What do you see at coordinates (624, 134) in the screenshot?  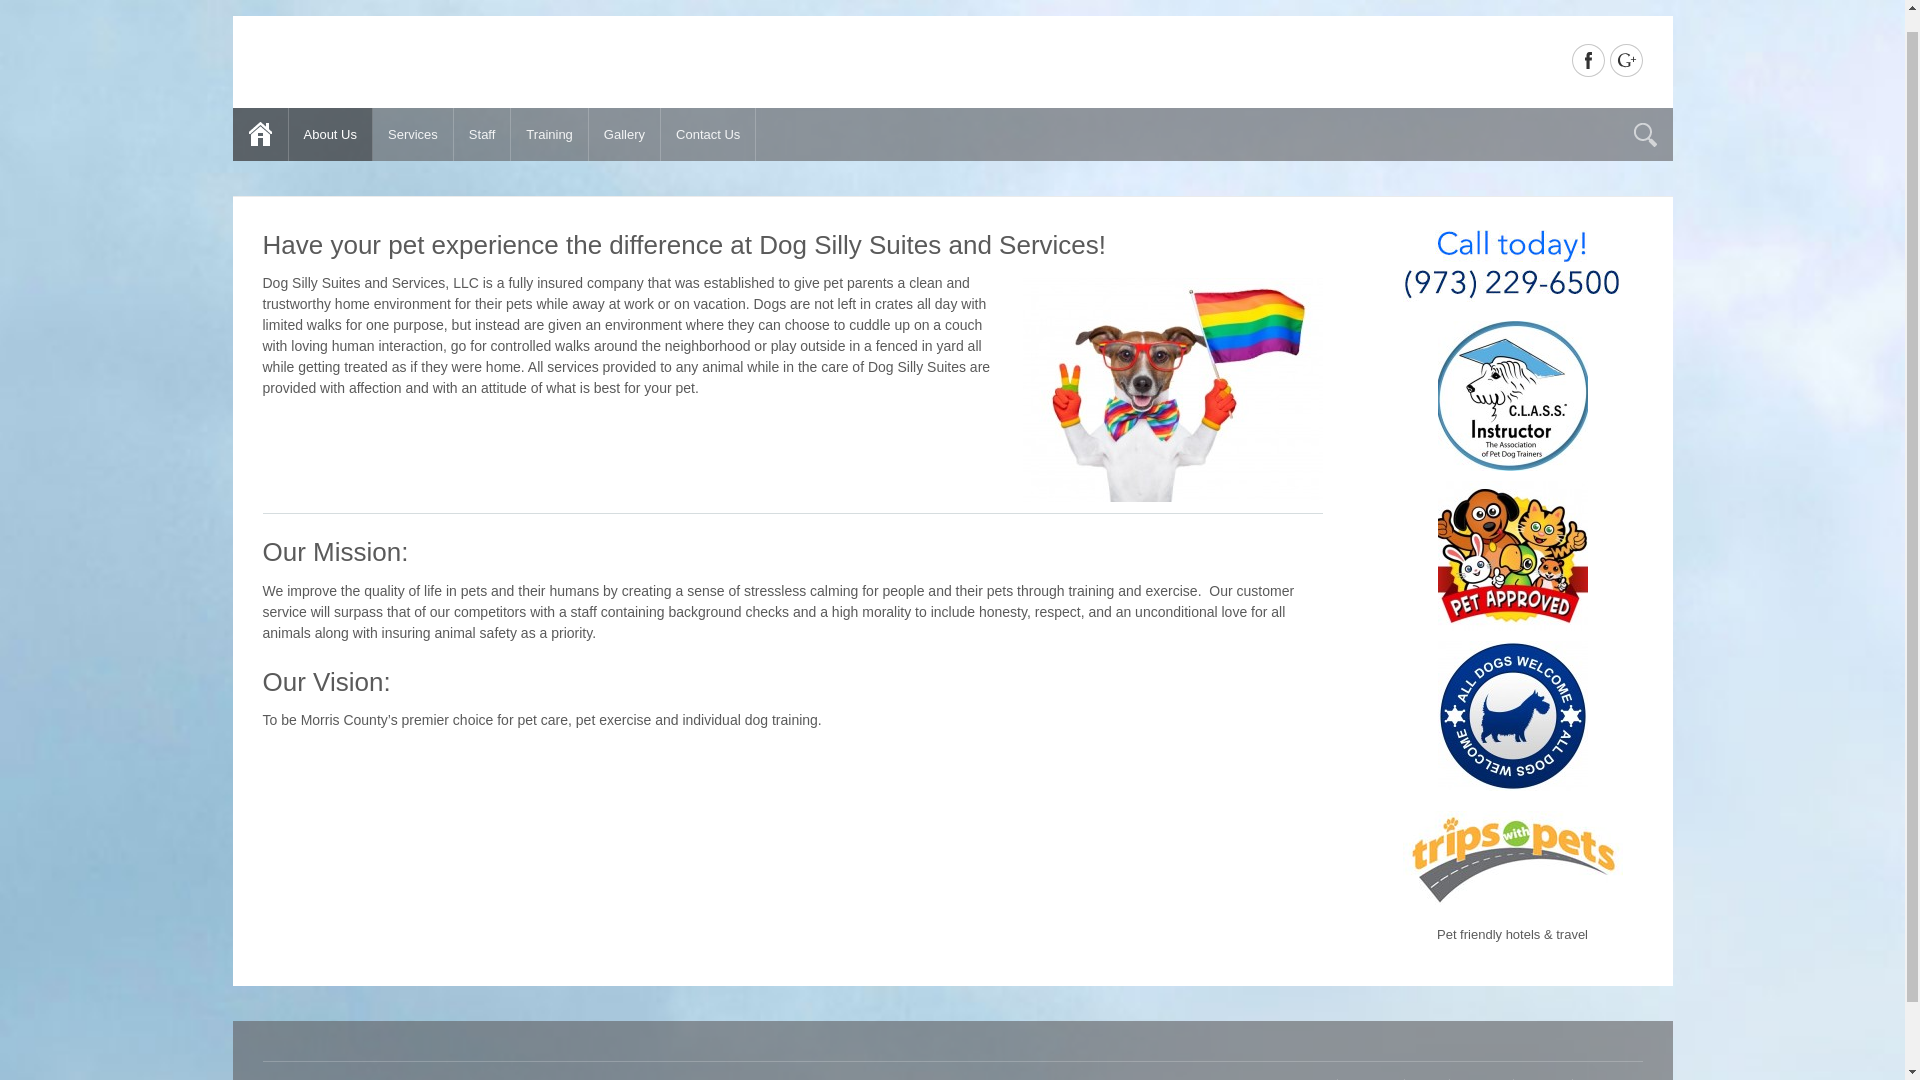 I see `Gallery` at bounding box center [624, 134].